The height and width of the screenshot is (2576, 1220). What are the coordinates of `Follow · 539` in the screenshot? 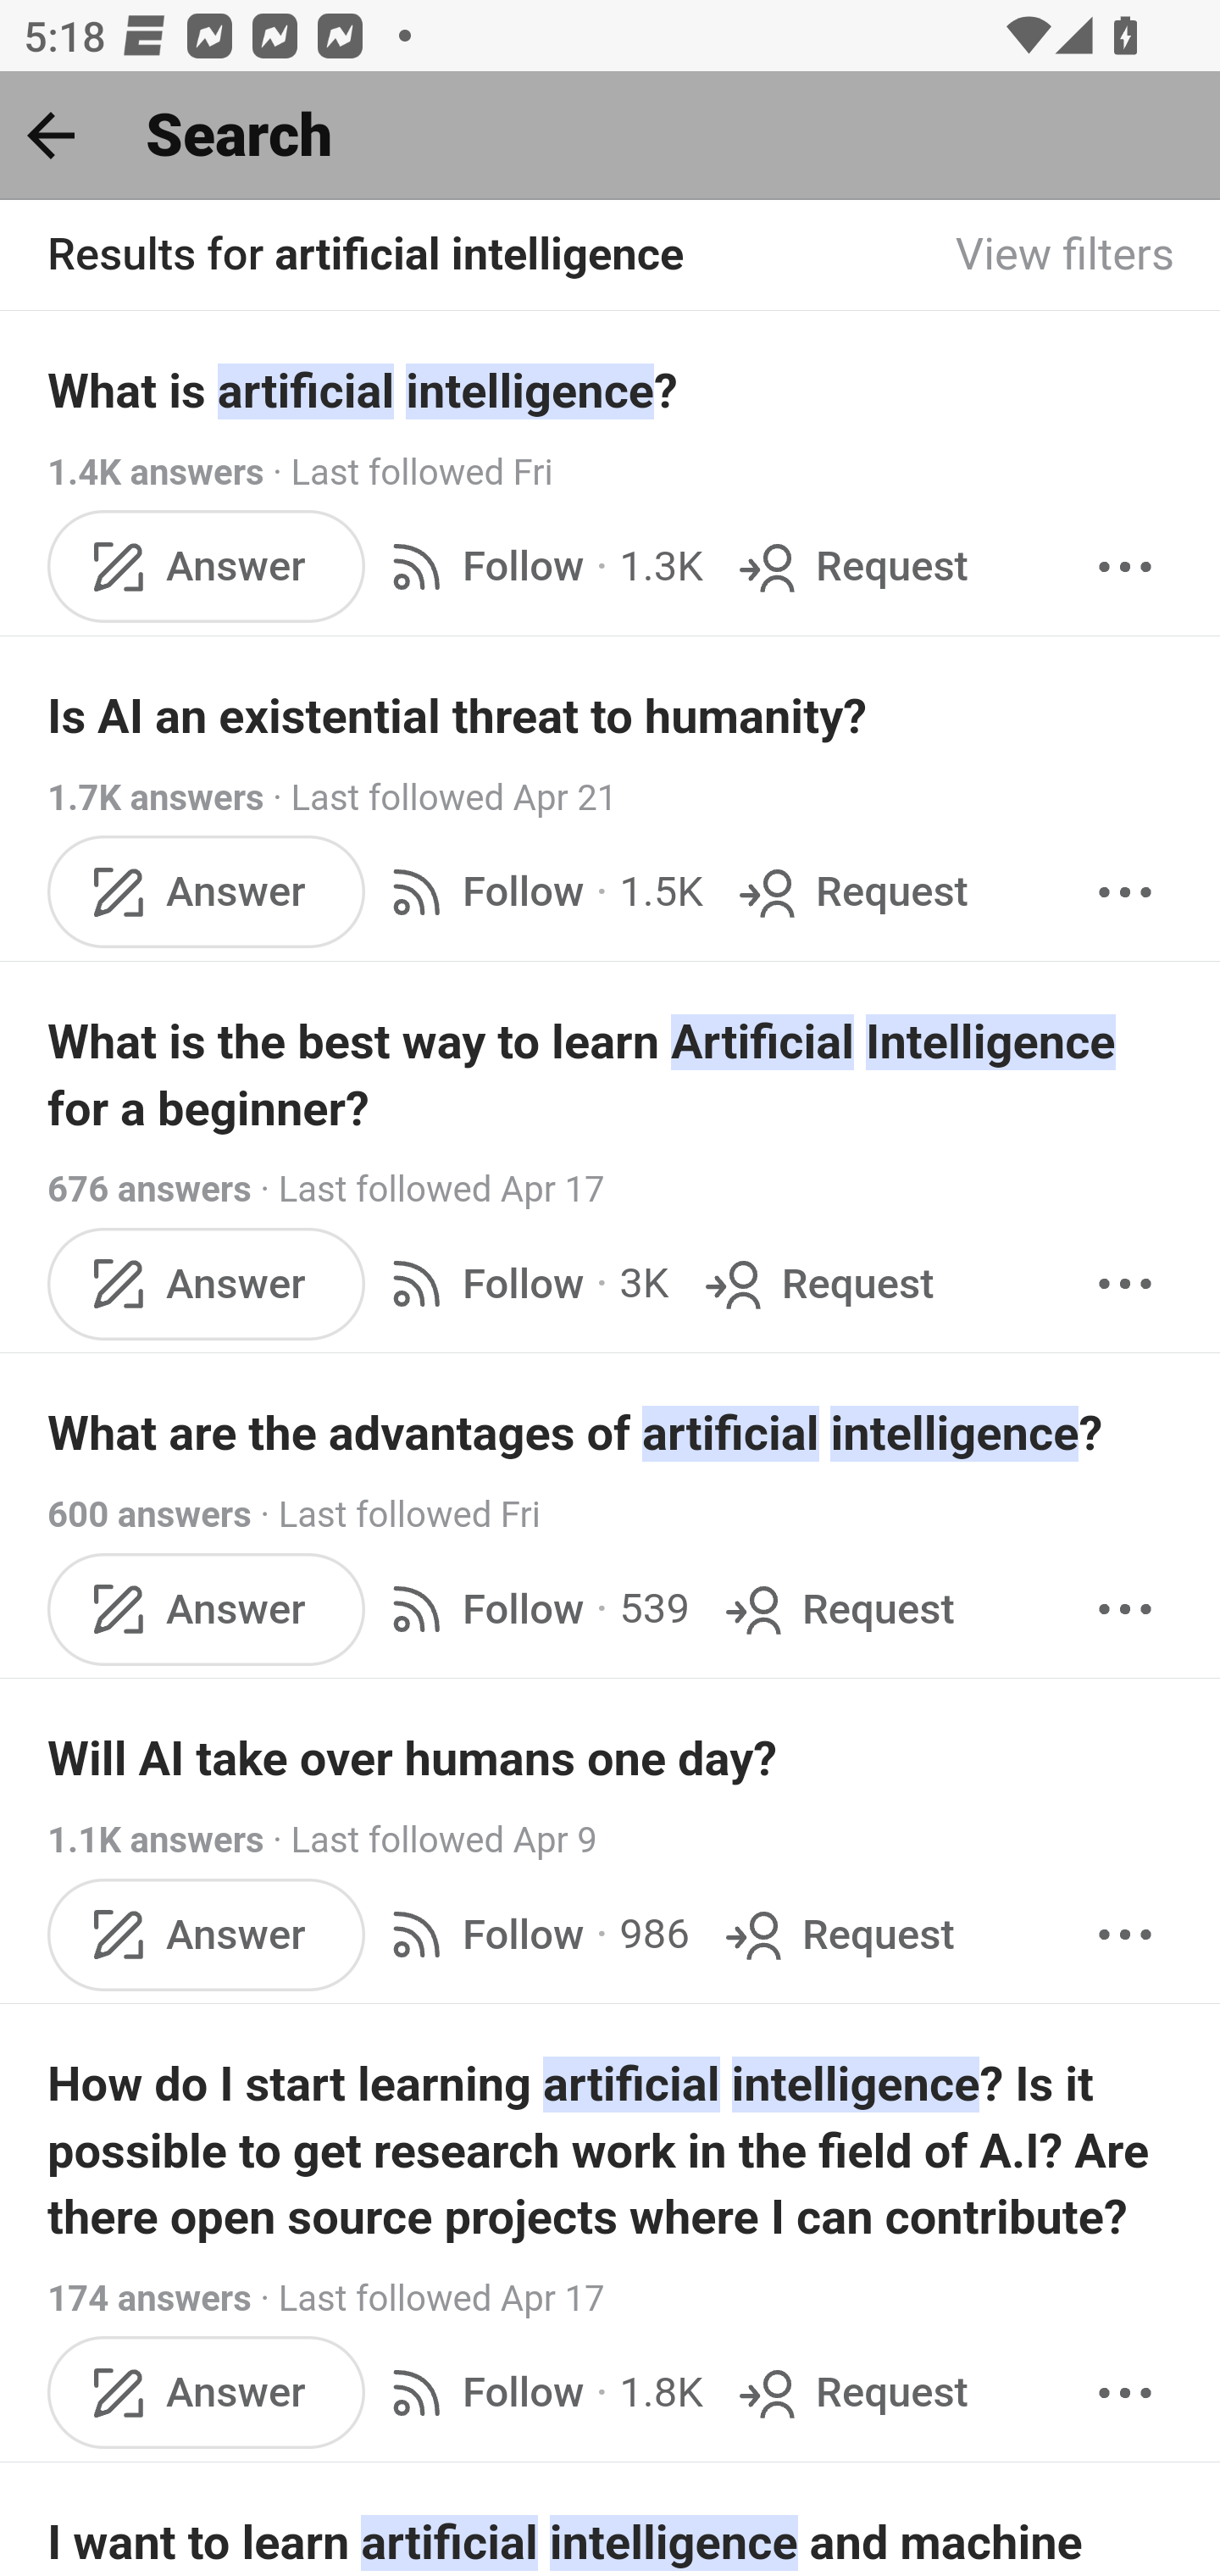 It's located at (534, 1610).